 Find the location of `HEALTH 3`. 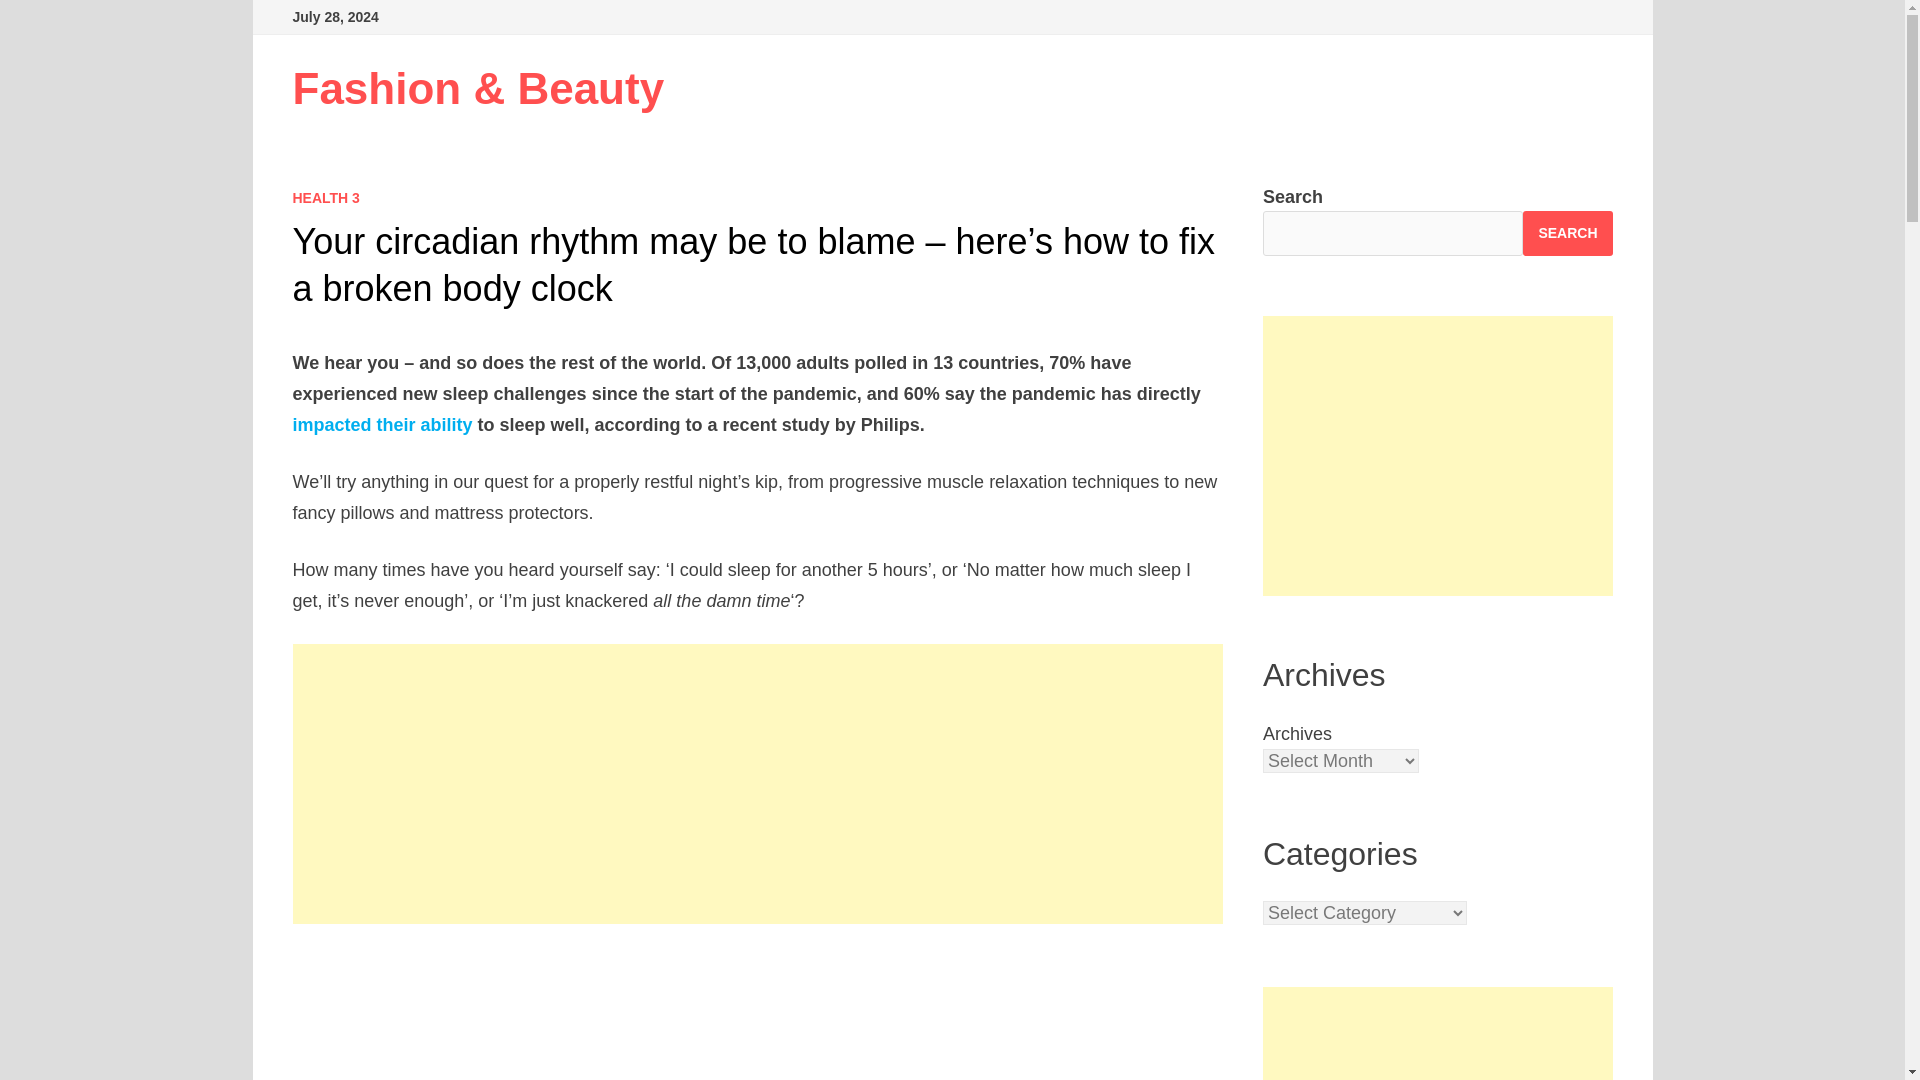

HEALTH 3 is located at coordinates (325, 198).